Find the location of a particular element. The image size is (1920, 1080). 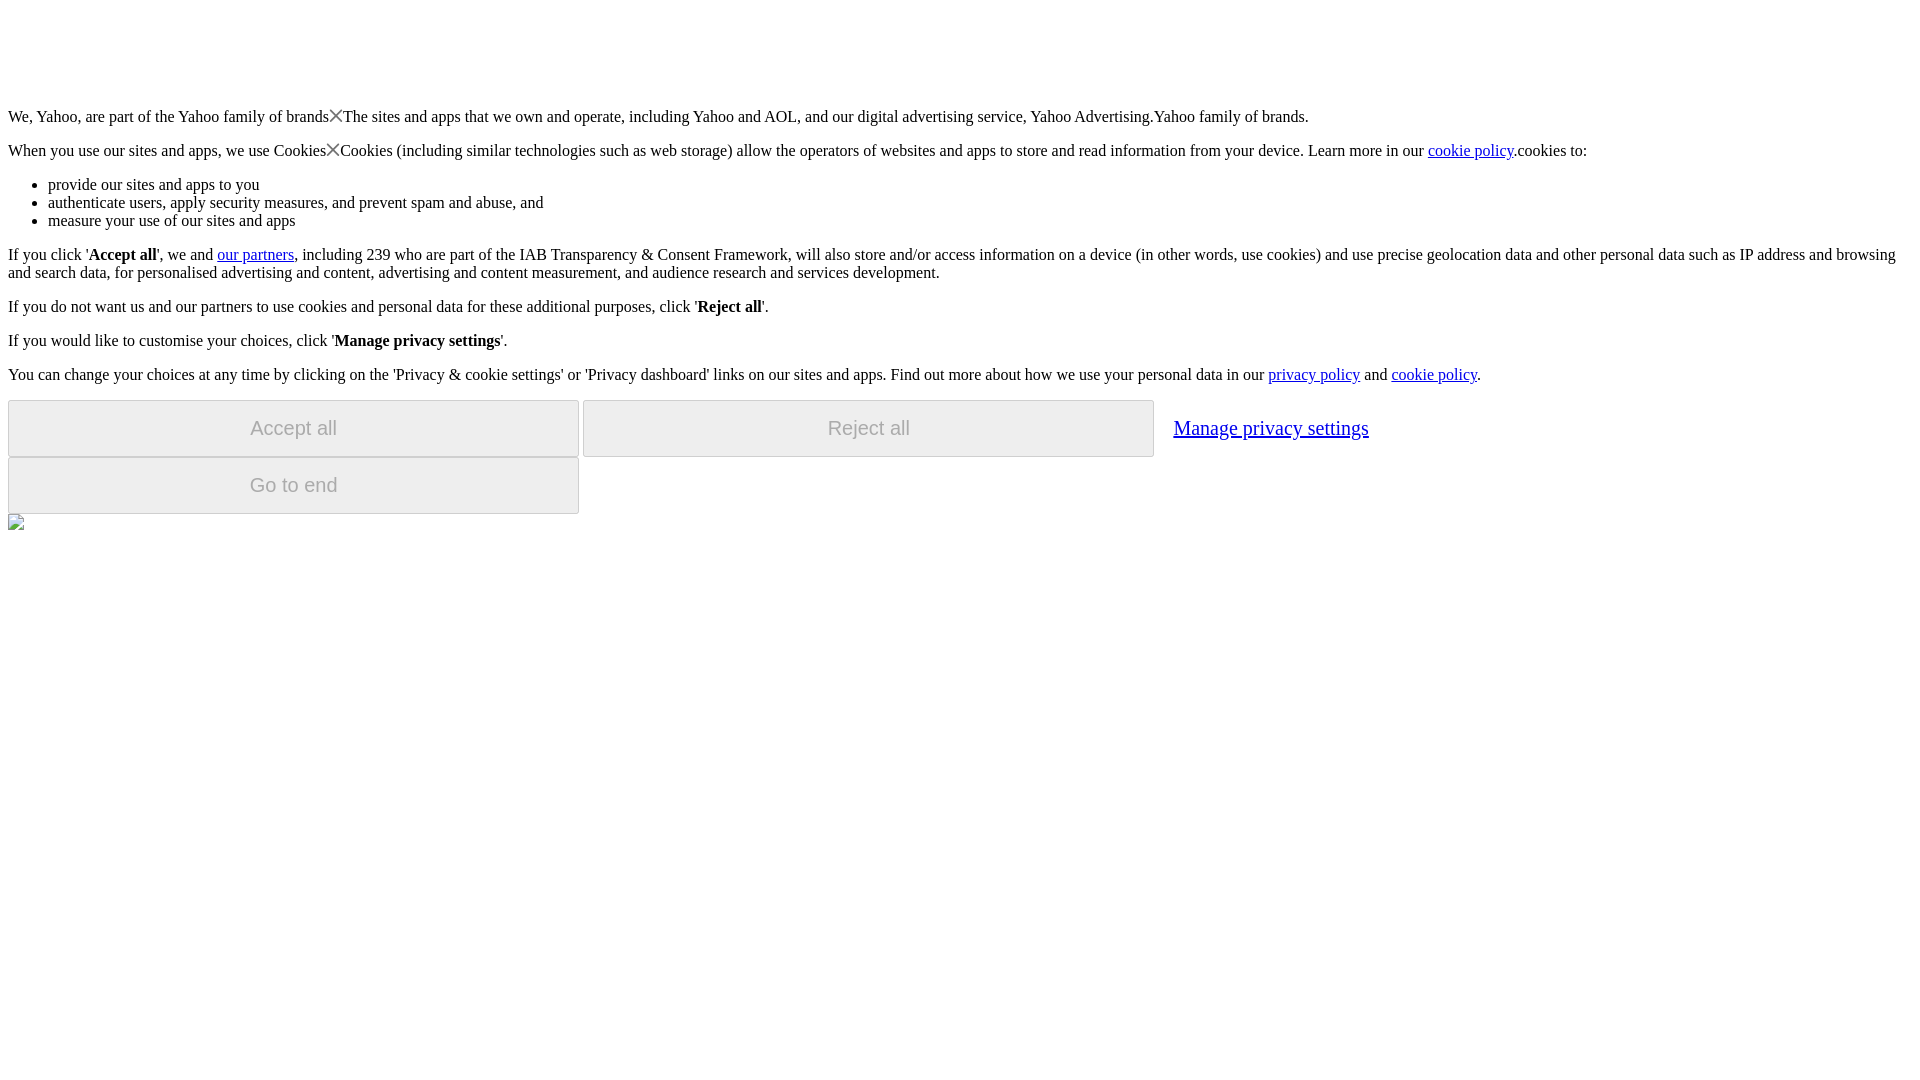

Reject all is located at coordinates (868, 428).